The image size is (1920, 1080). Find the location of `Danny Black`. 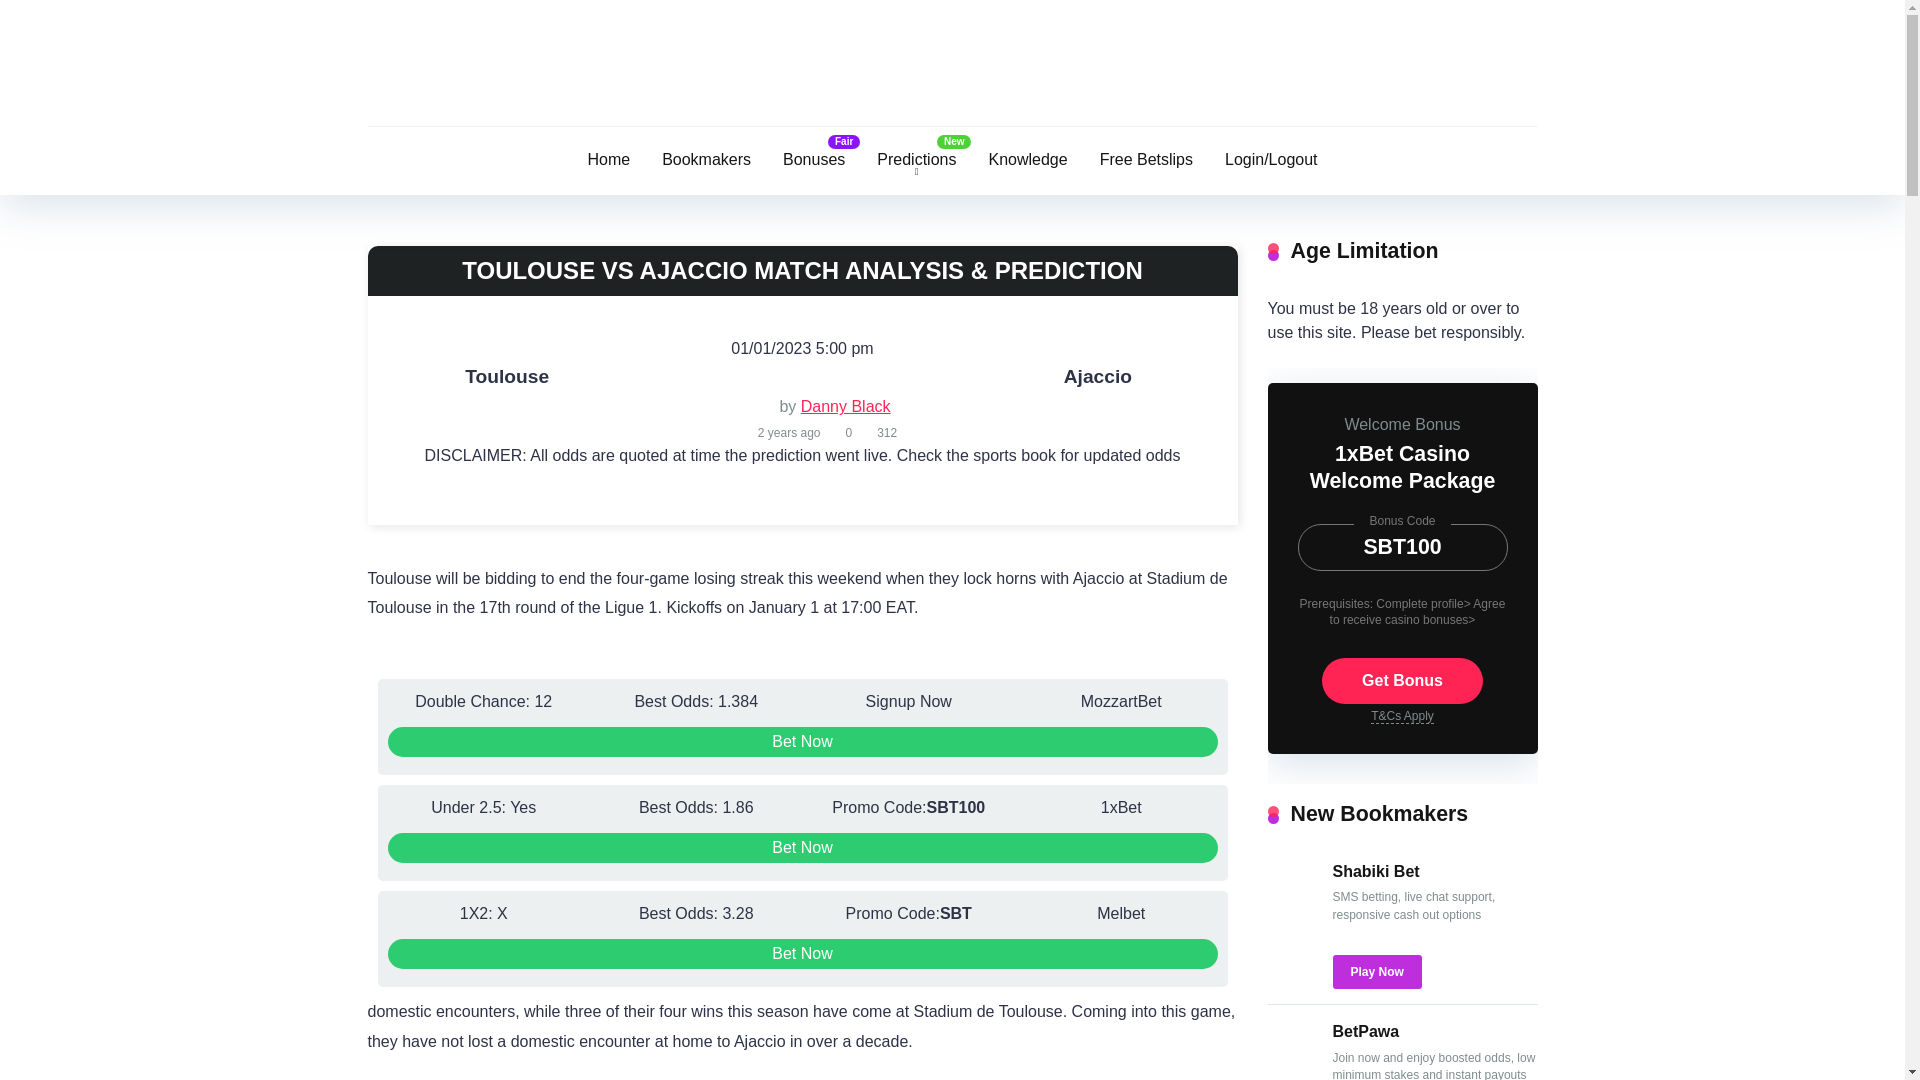

Danny Black is located at coordinates (845, 406).